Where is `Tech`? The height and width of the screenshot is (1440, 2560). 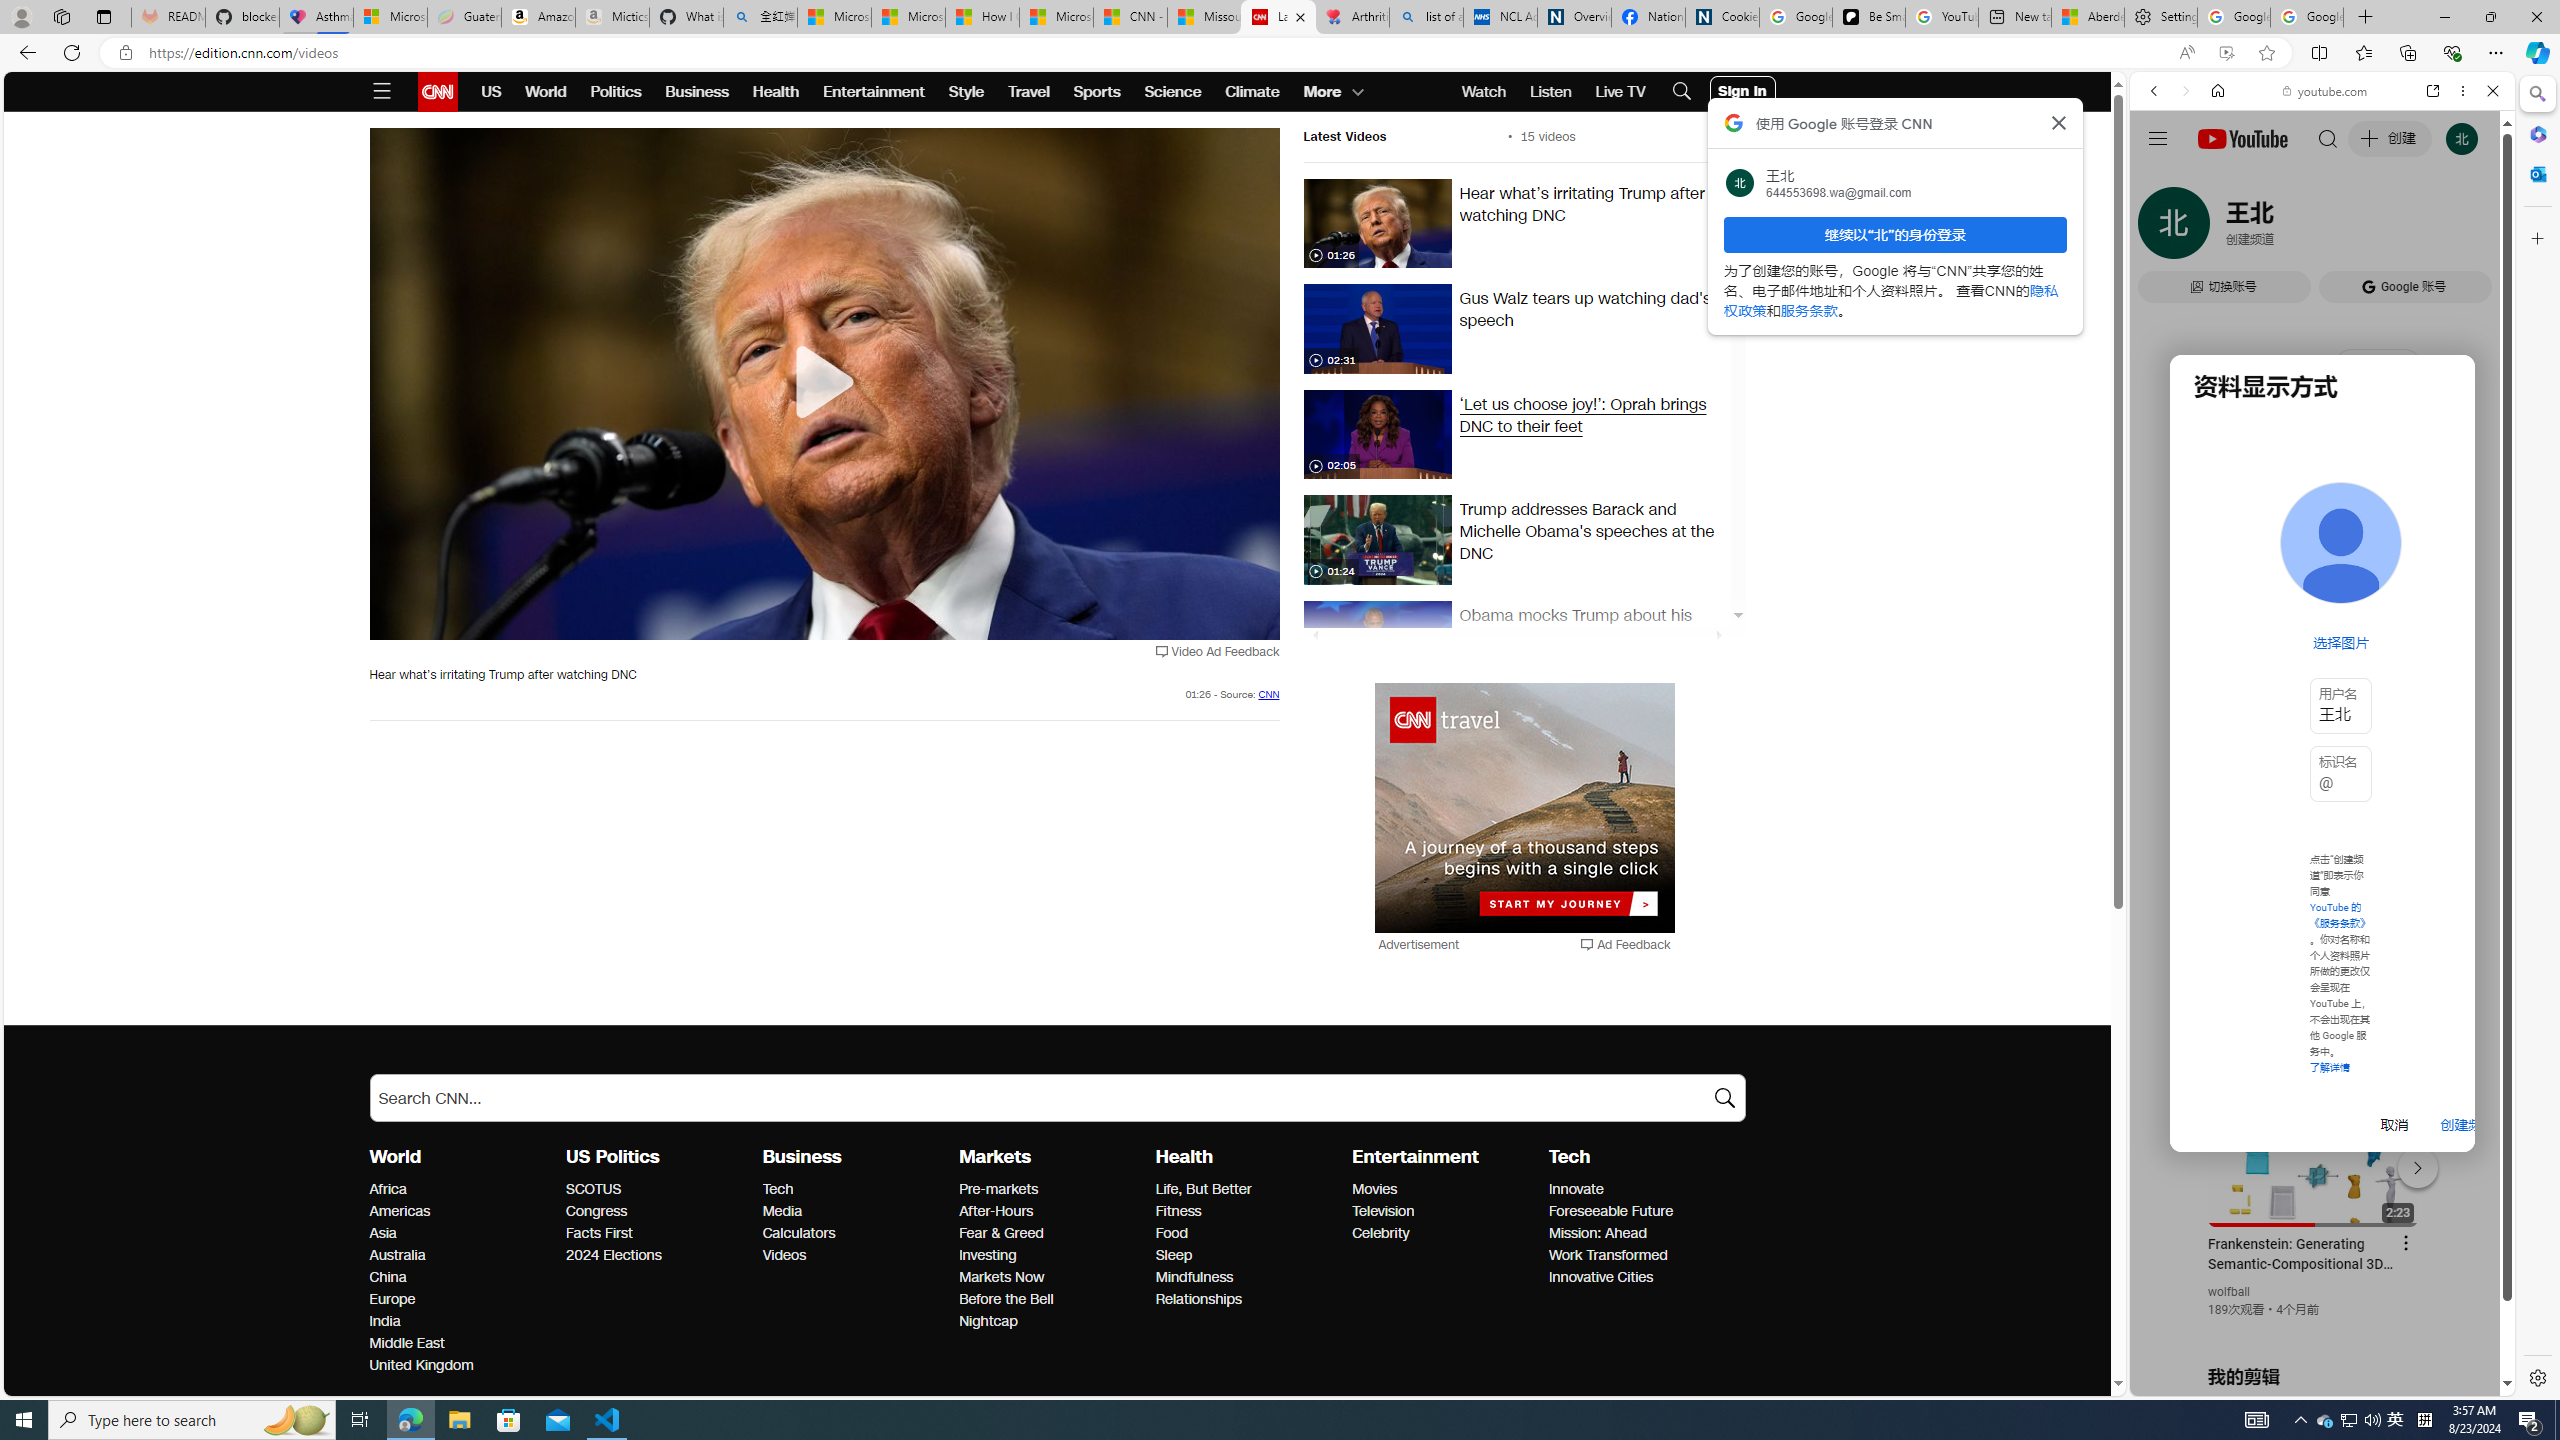 Tech is located at coordinates (1568, 1156).